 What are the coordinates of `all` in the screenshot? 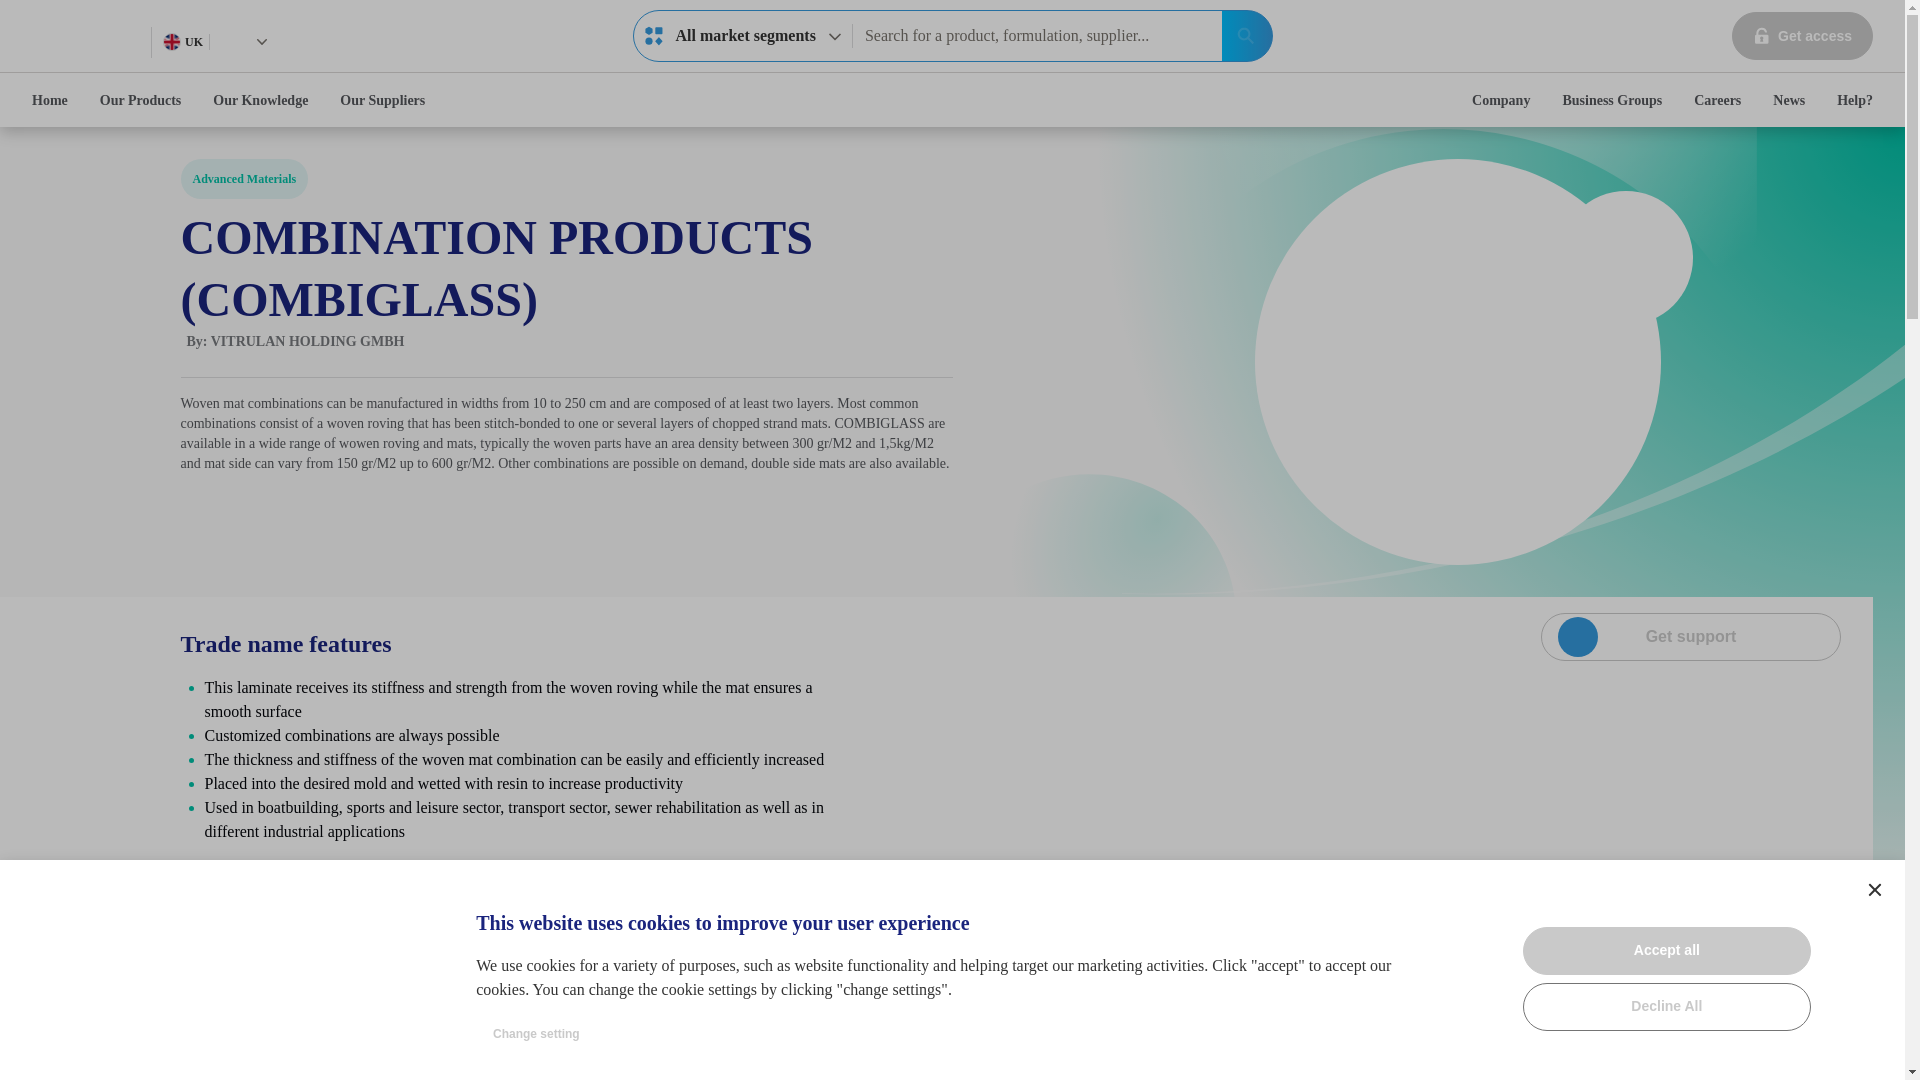 It's located at (262, 41).